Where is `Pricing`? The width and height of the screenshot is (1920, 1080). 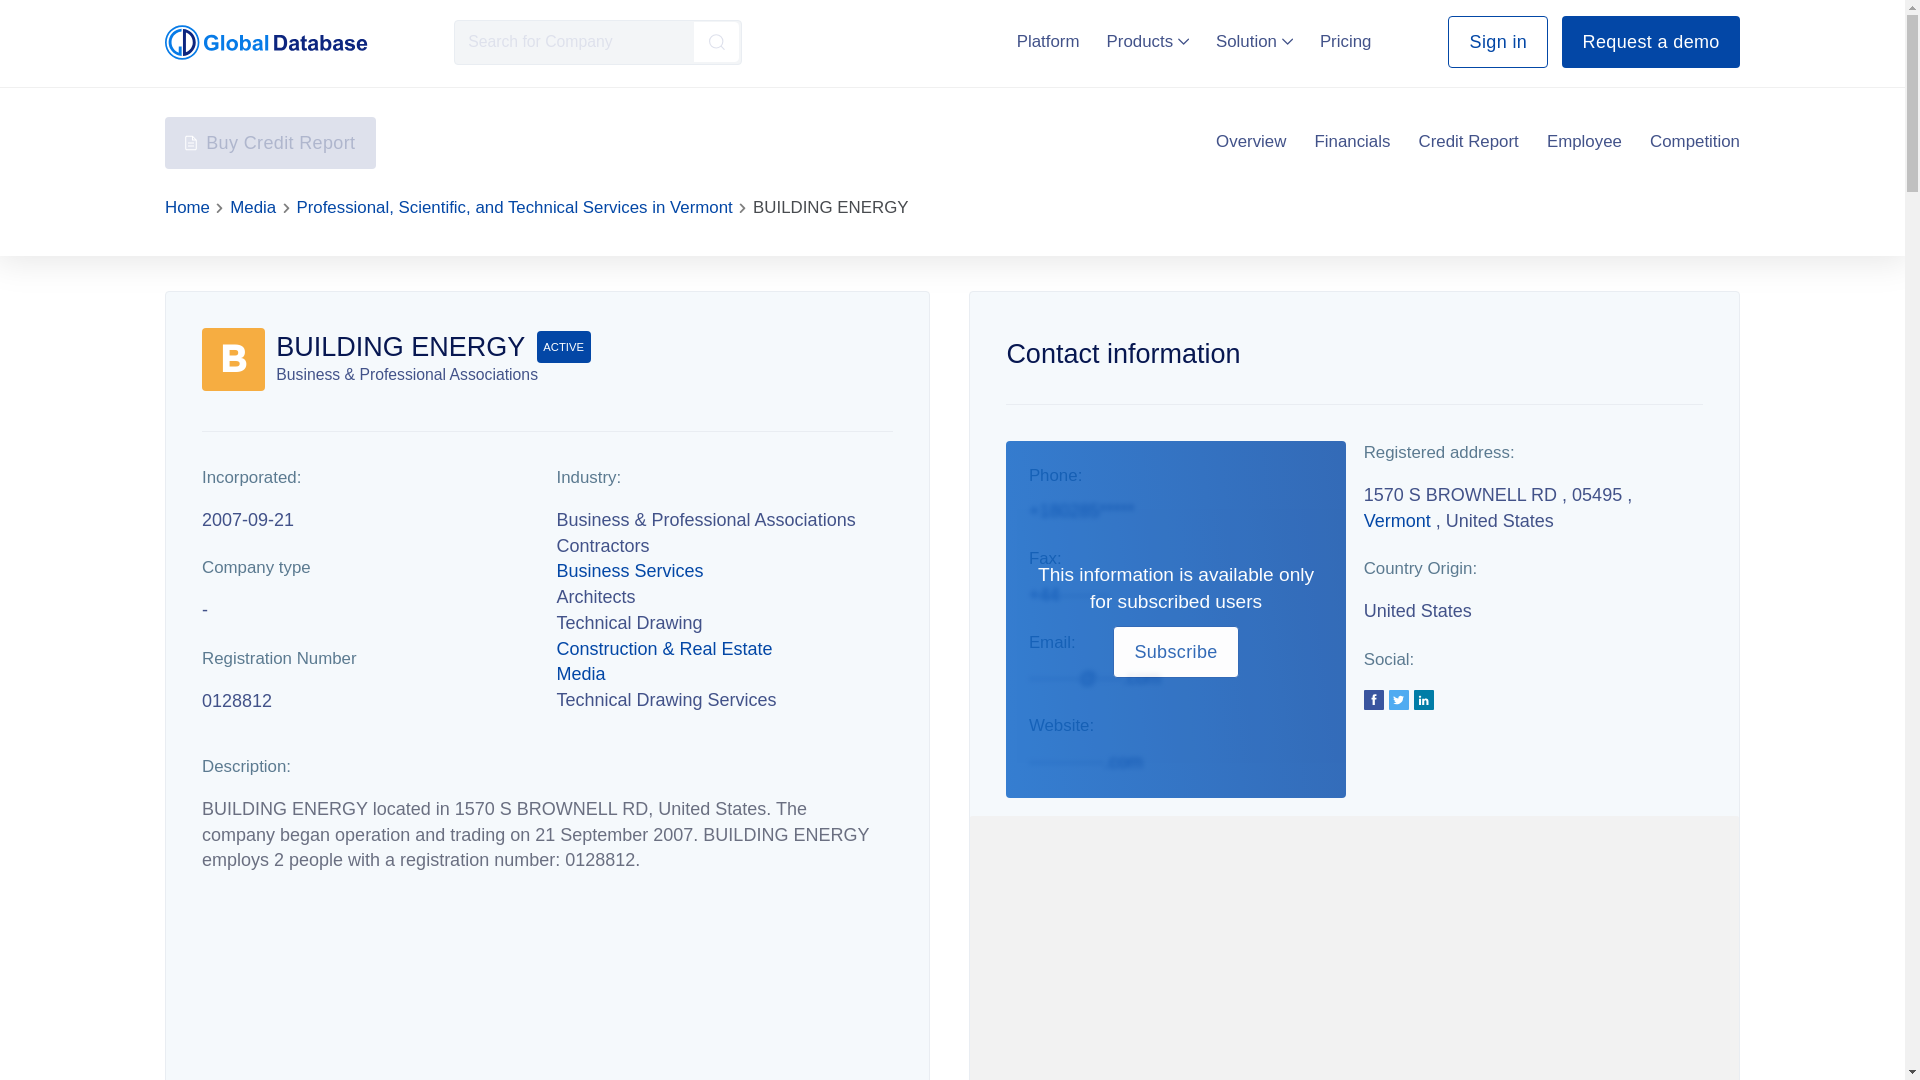
Pricing is located at coordinates (1346, 41).